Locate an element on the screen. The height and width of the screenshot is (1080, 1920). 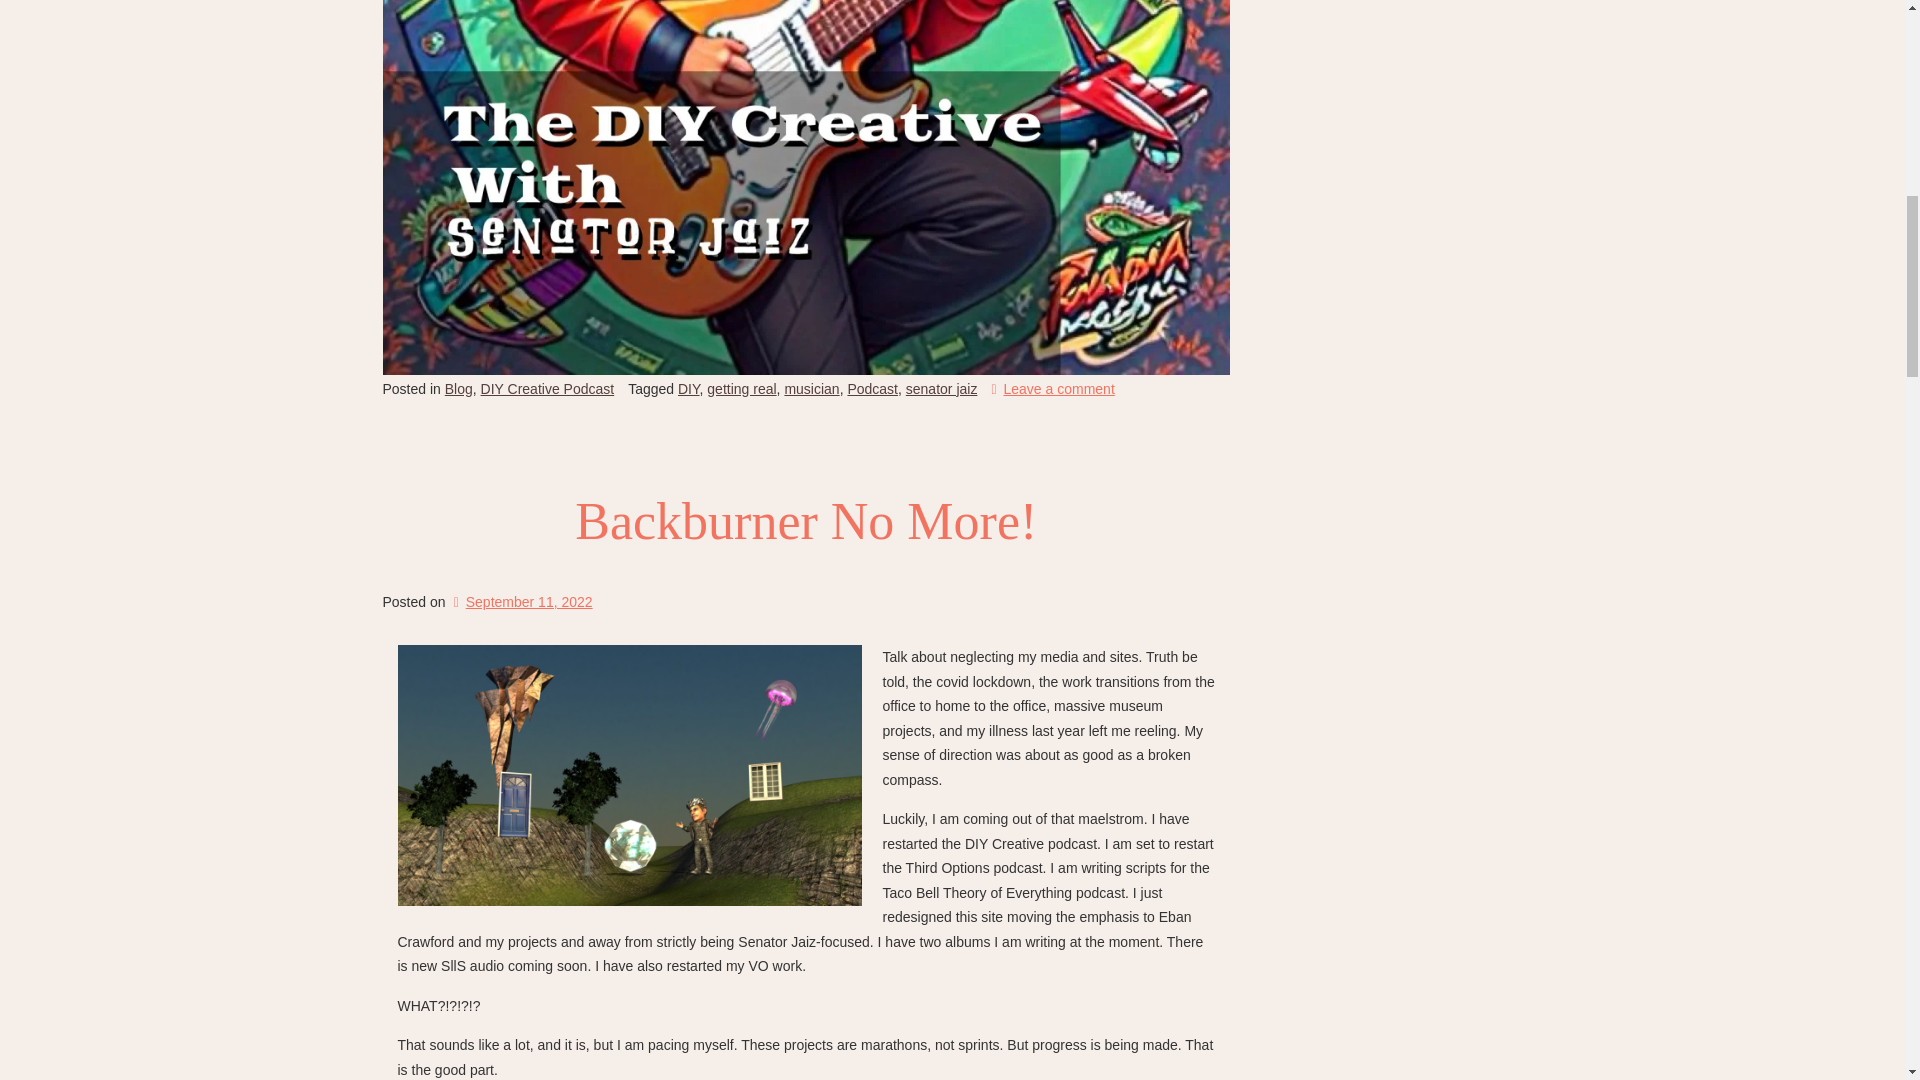
September 11, 2022 is located at coordinates (520, 602).